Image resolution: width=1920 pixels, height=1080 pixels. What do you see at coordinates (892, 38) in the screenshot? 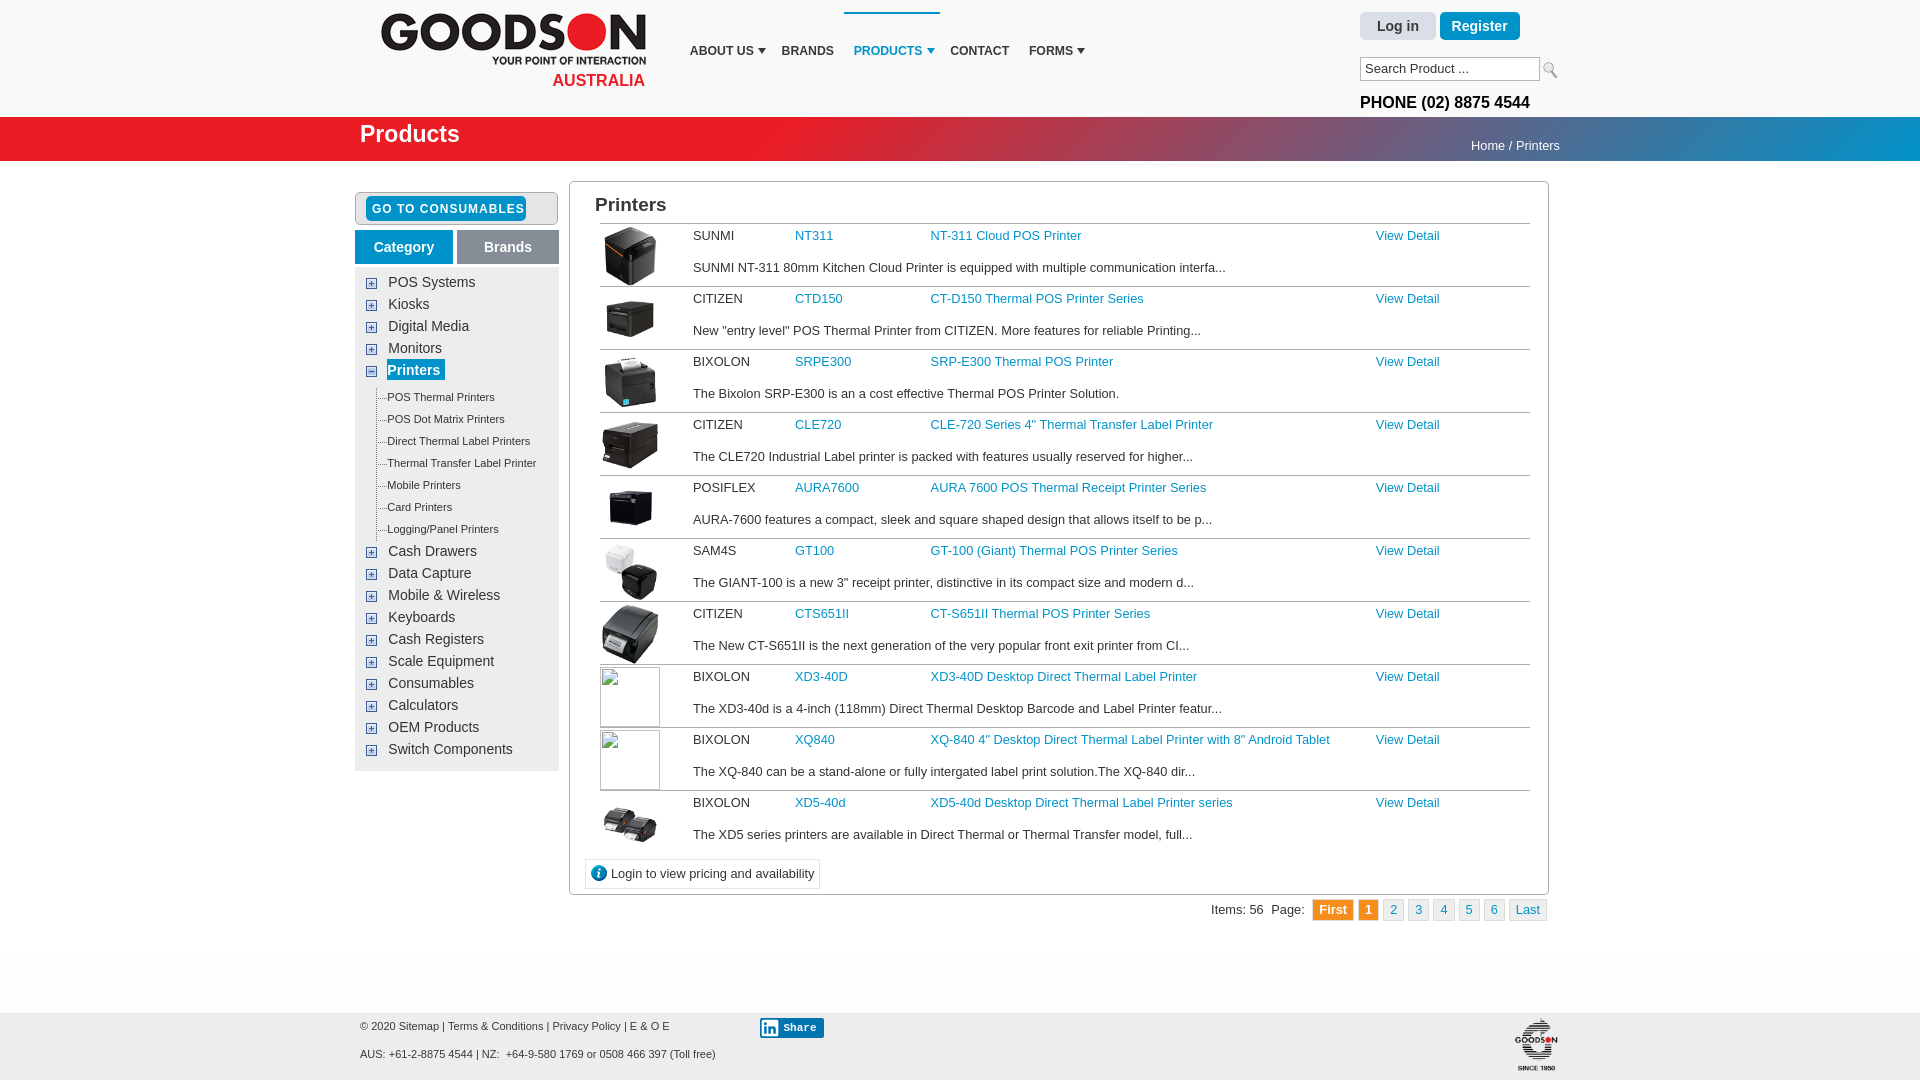
I see `PRODUCTS` at bounding box center [892, 38].